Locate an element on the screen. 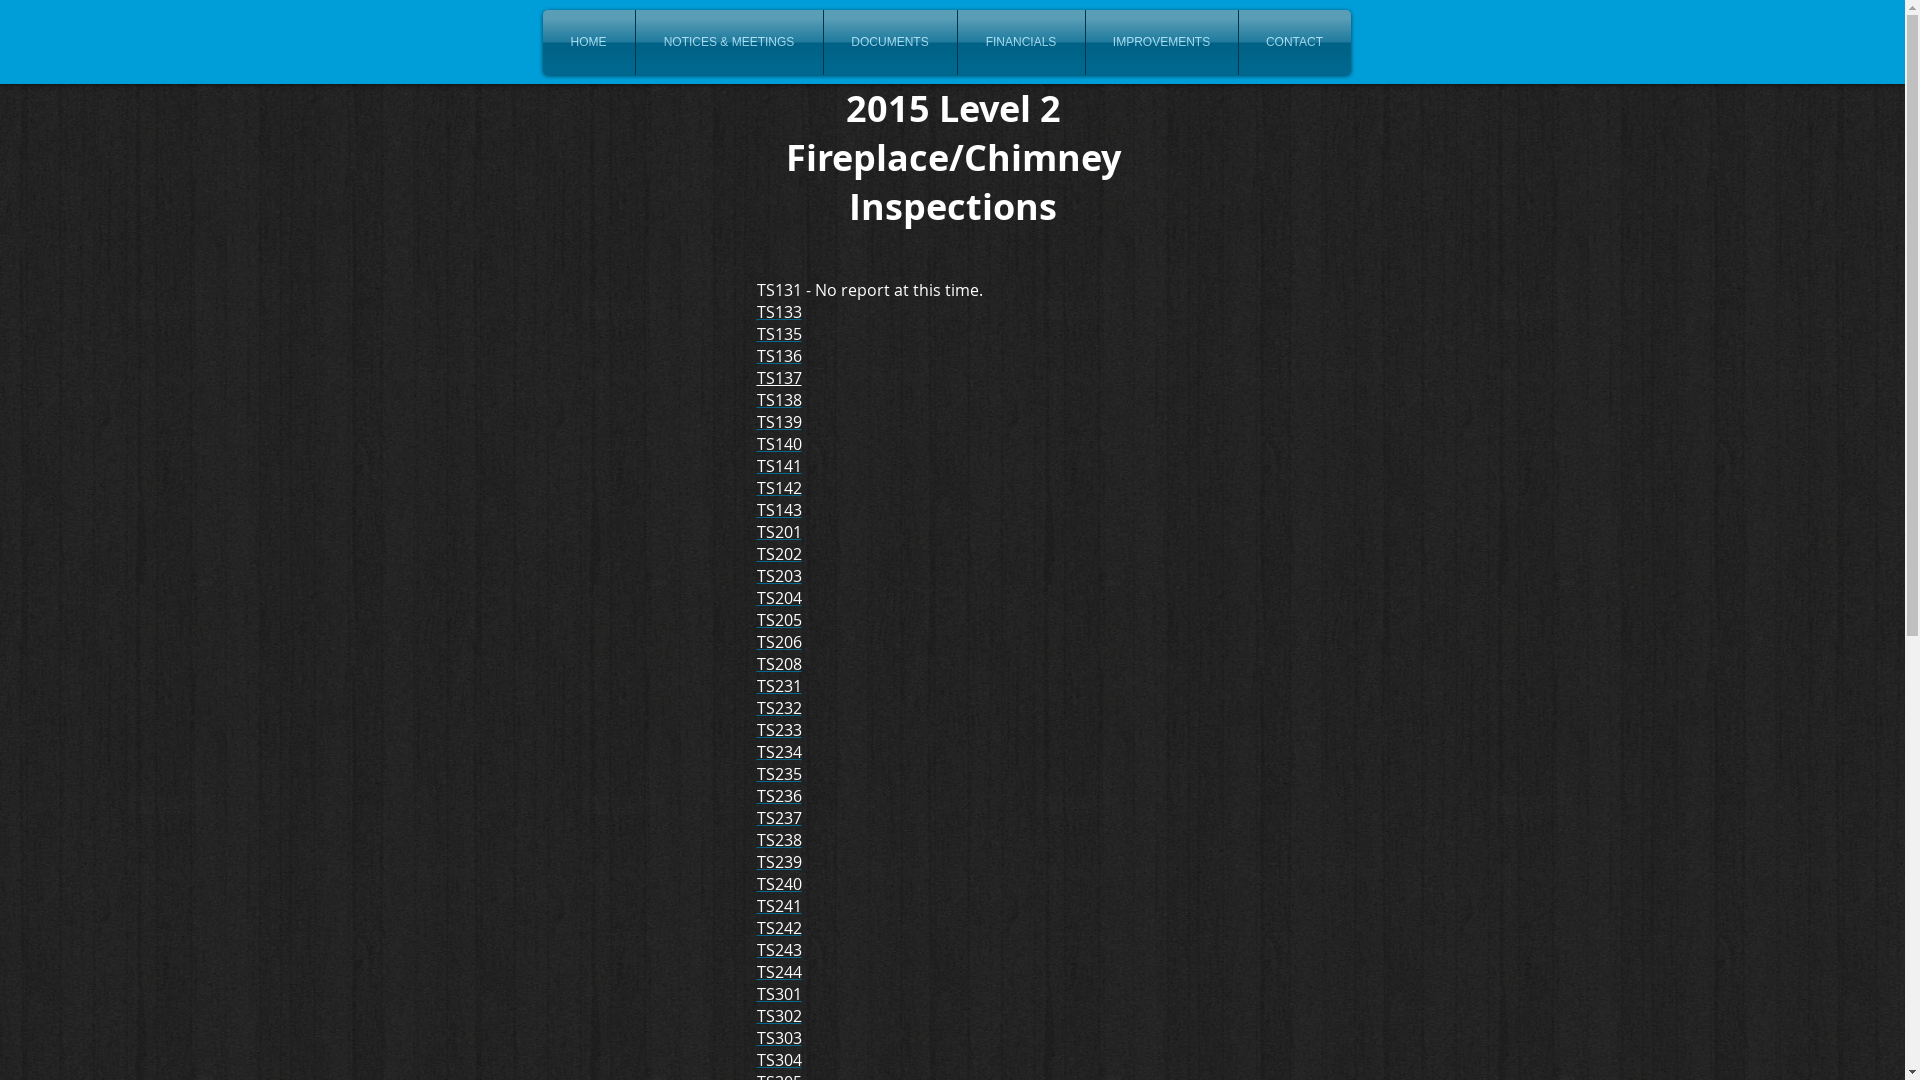 This screenshot has height=1080, width=1920. TS208 is located at coordinates (778, 664).